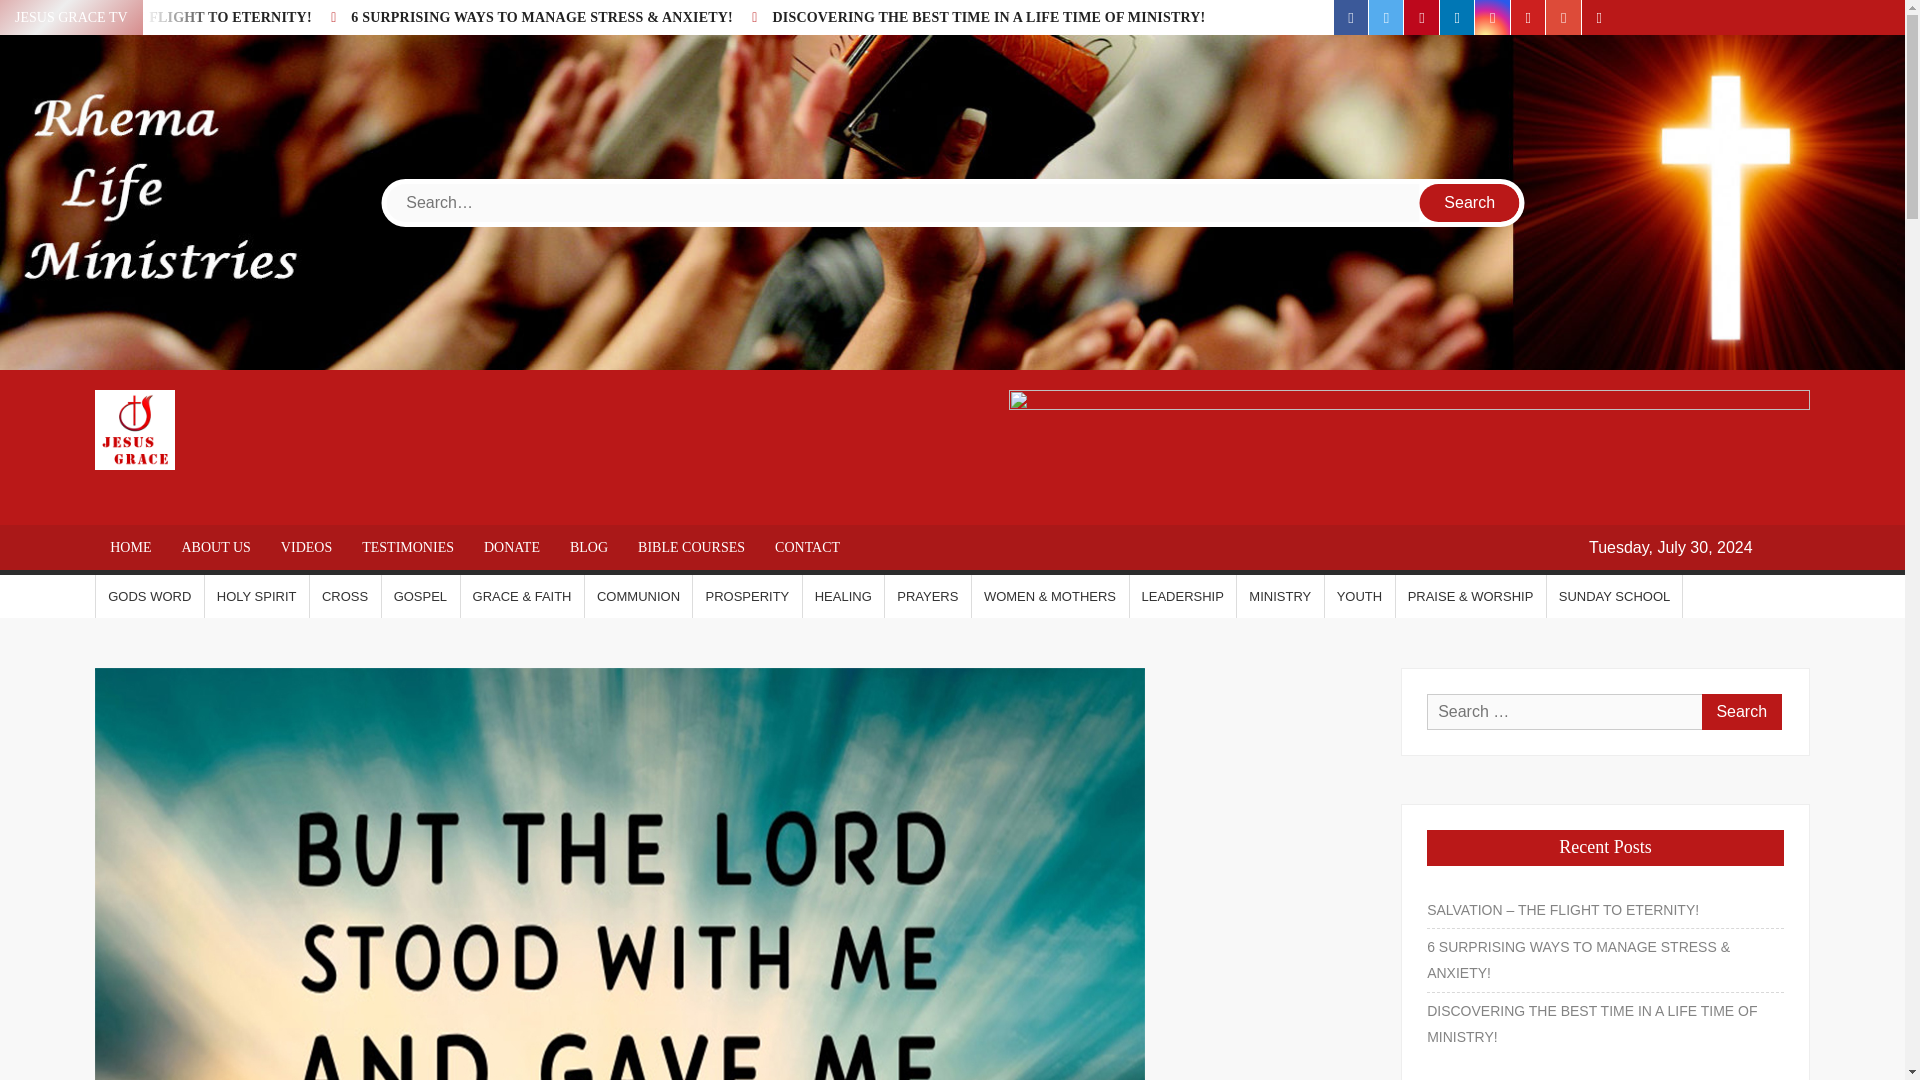  Describe the element at coordinates (1386, 17) in the screenshot. I see `twitter` at that location.